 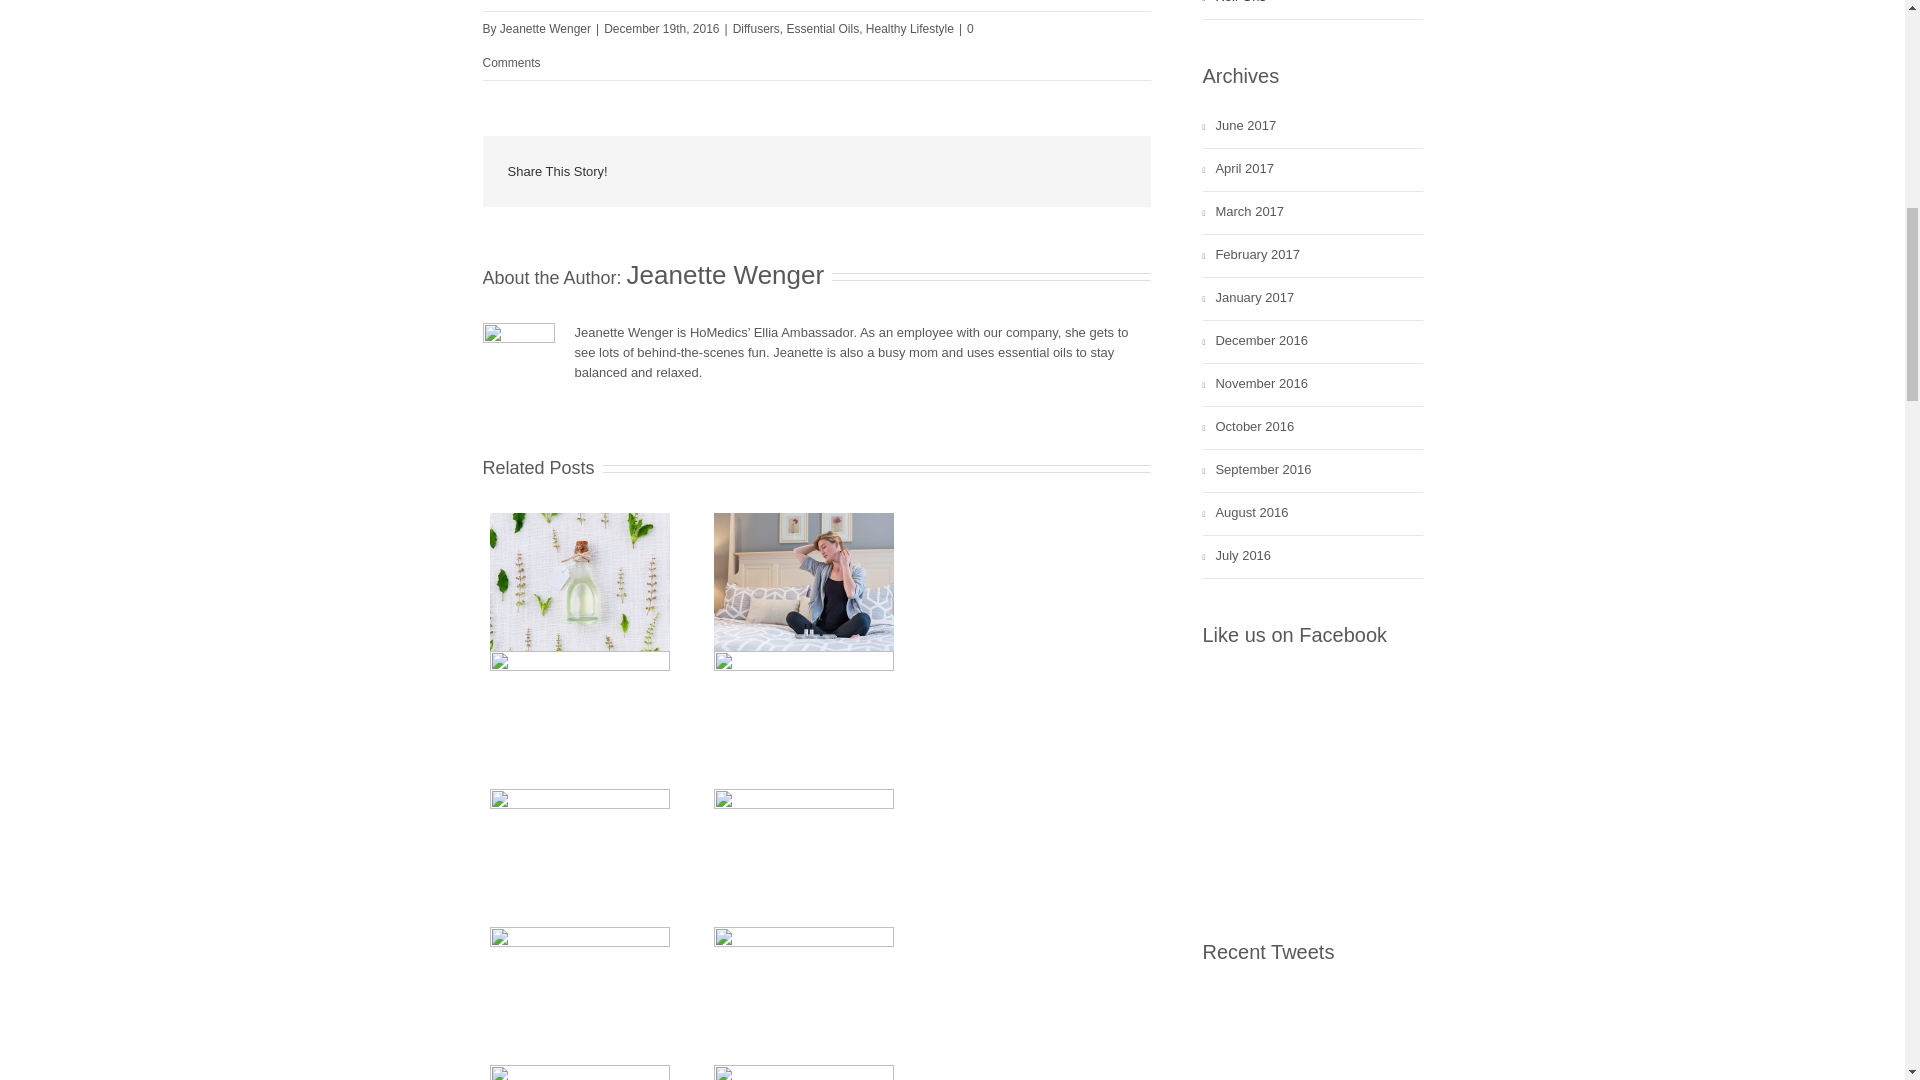 What do you see at coordinates (545, 28) in the screenshot?
I see `Posts by Jeanette Wenger` at bounding box center [545, 28].